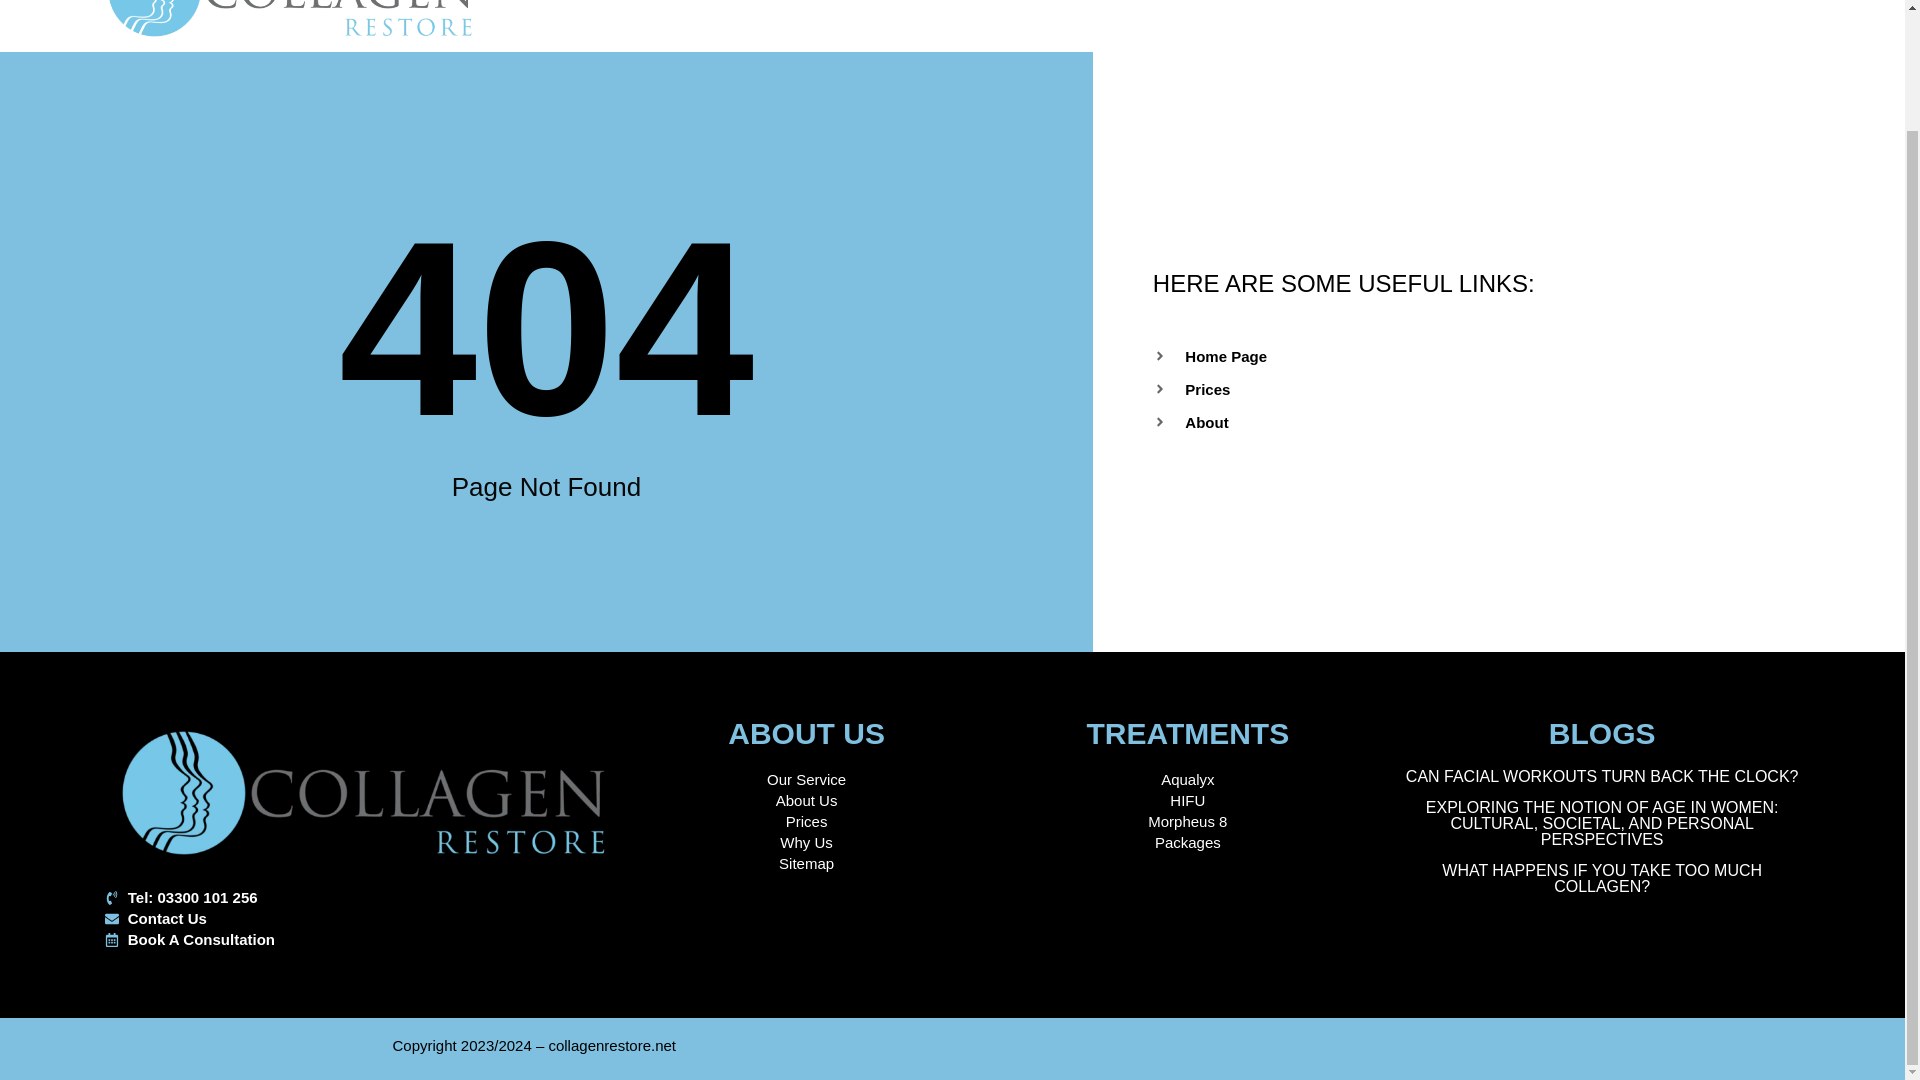 The height and width of the screenshot is (1080, 1920). I want to click on Our Service, so click(806, 778).